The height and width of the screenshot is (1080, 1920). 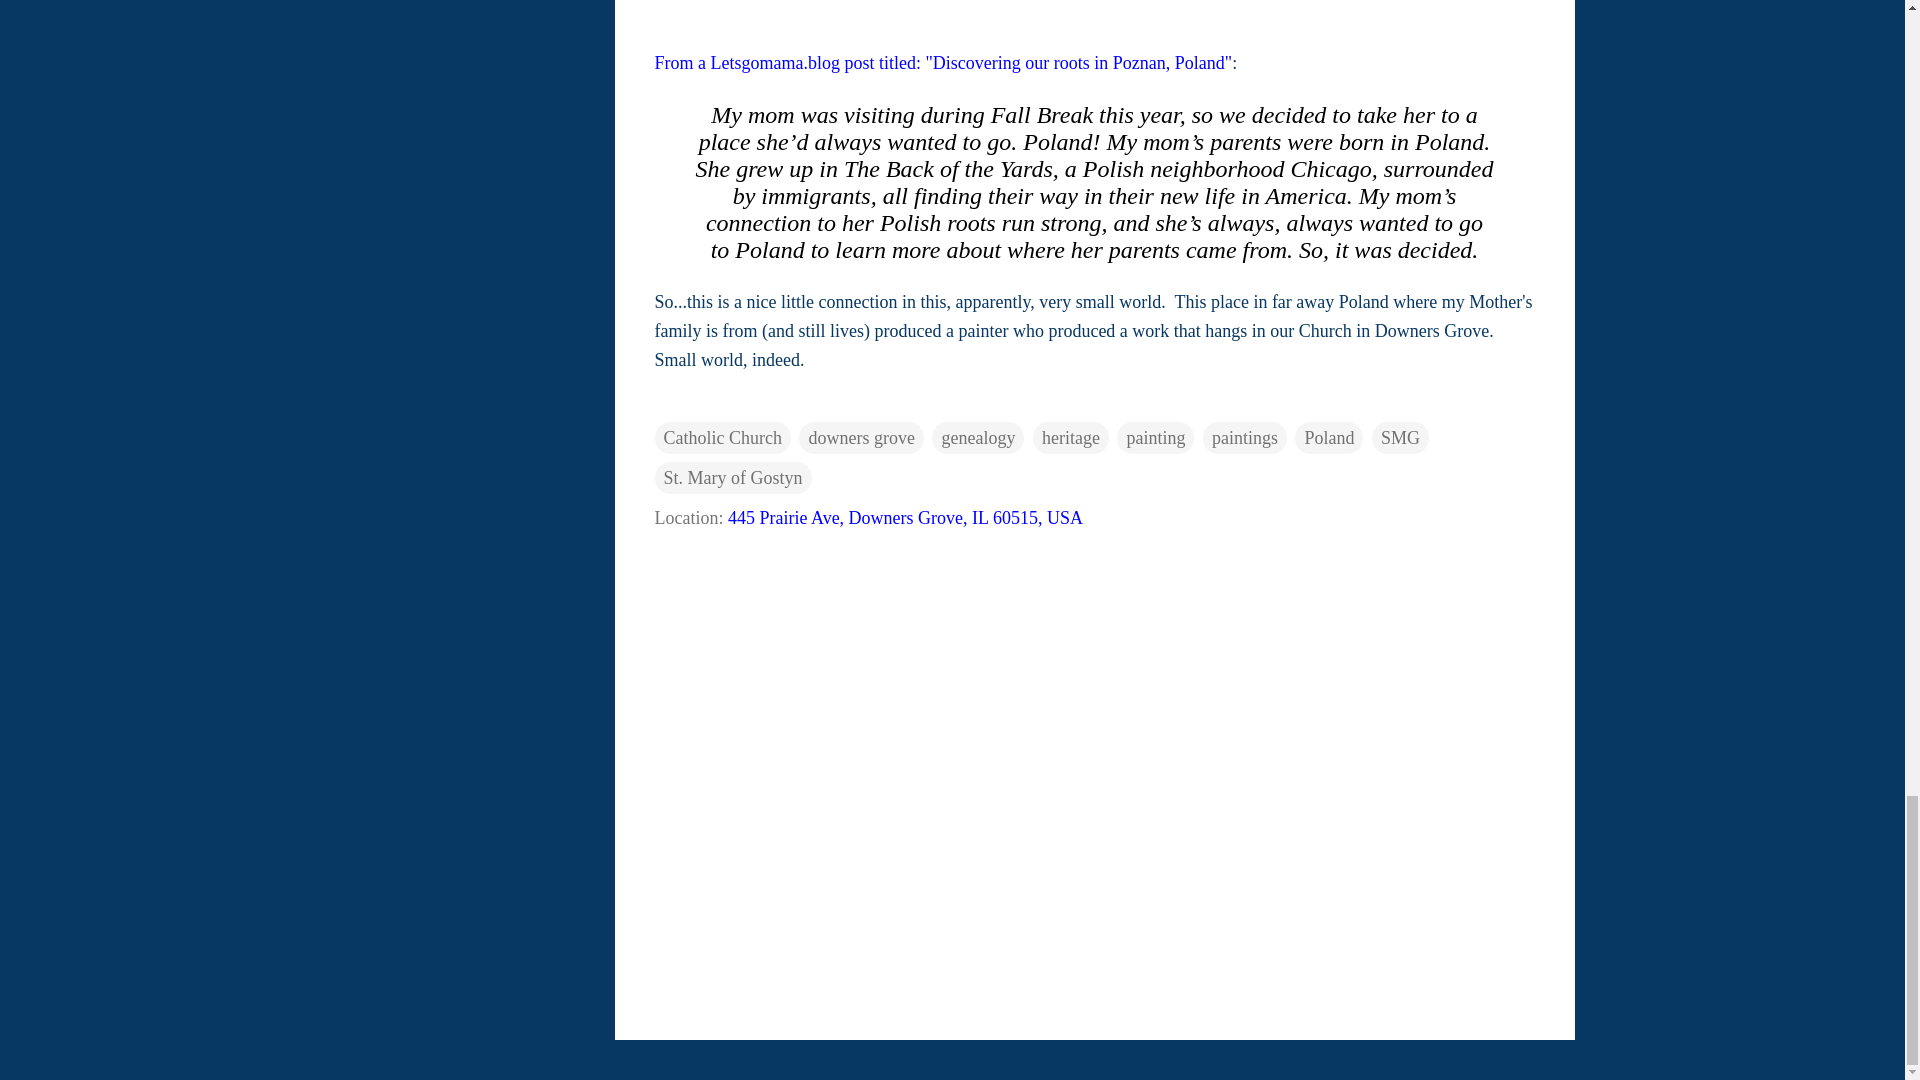 I want to click on paintings, so click(x=1244, y=438).